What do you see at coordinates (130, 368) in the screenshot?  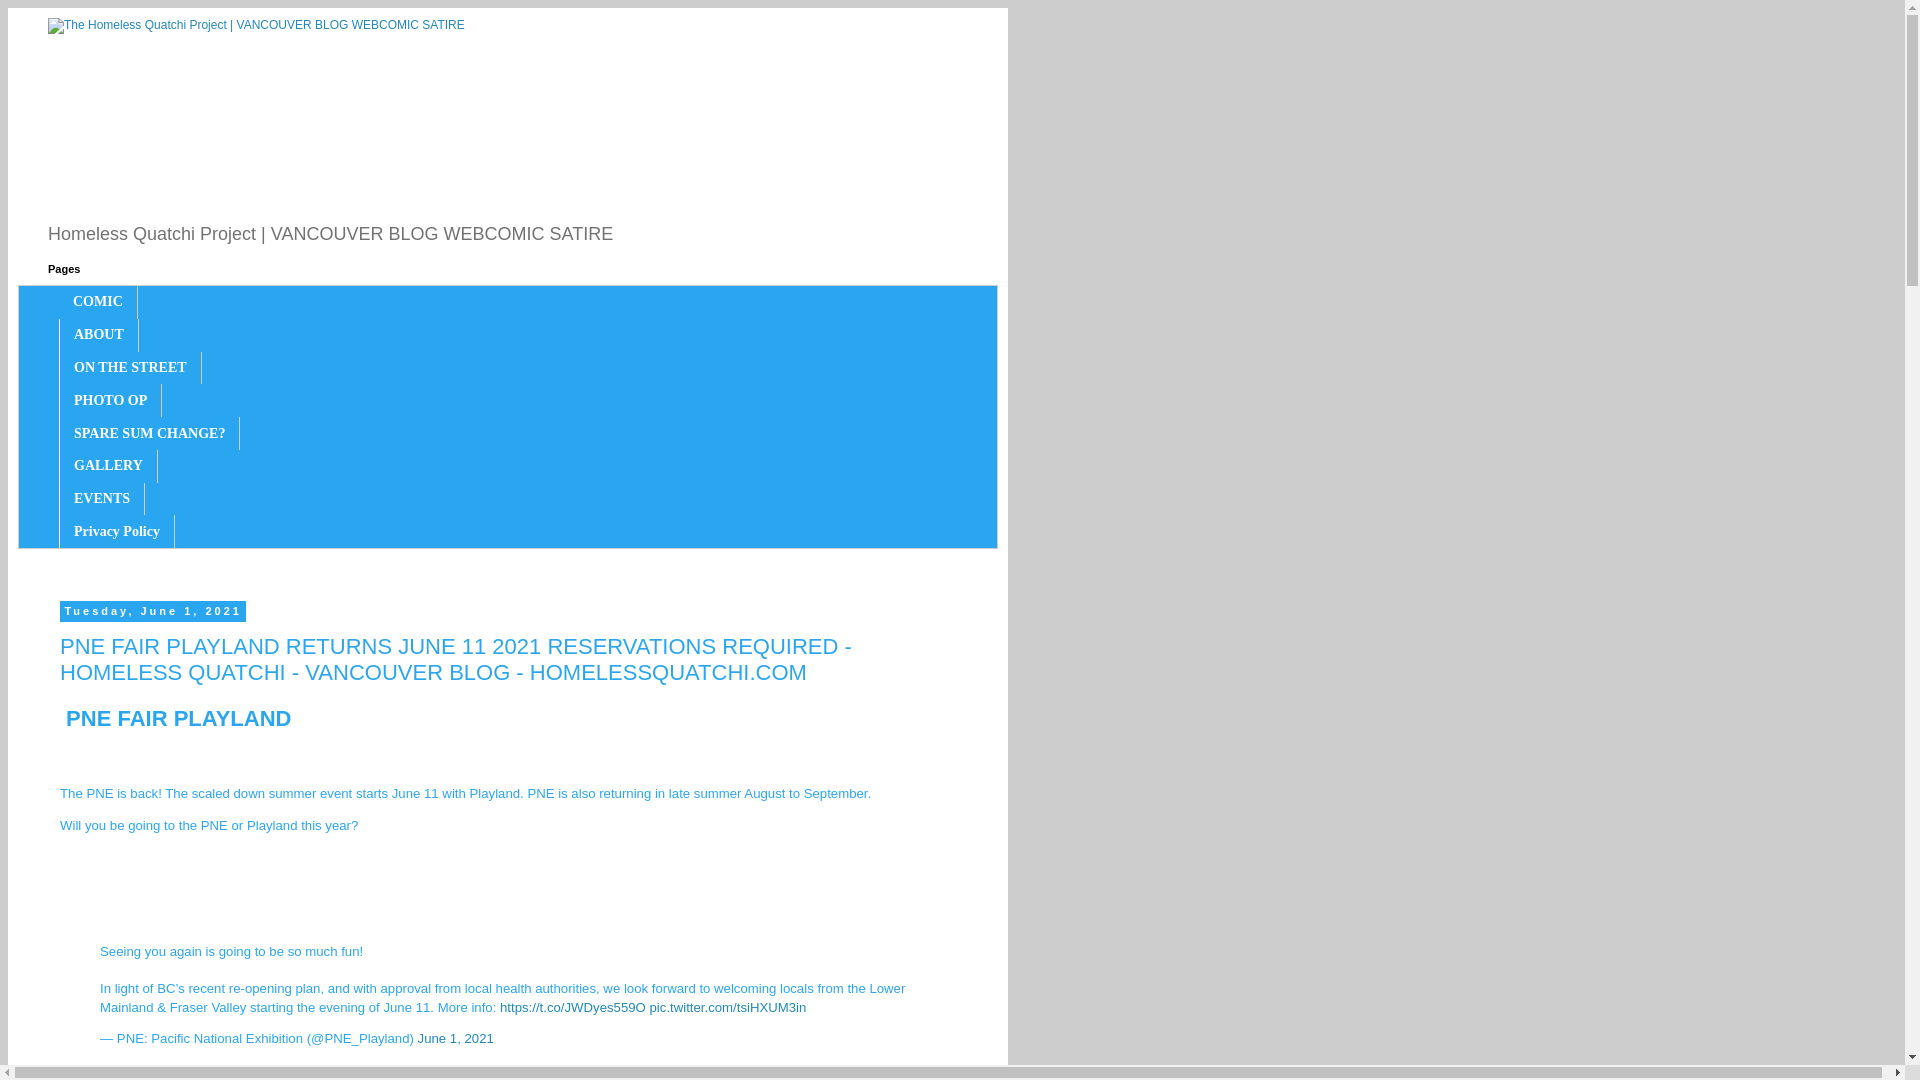 I see `ON THE STREET` at bounding box center [130, 368].